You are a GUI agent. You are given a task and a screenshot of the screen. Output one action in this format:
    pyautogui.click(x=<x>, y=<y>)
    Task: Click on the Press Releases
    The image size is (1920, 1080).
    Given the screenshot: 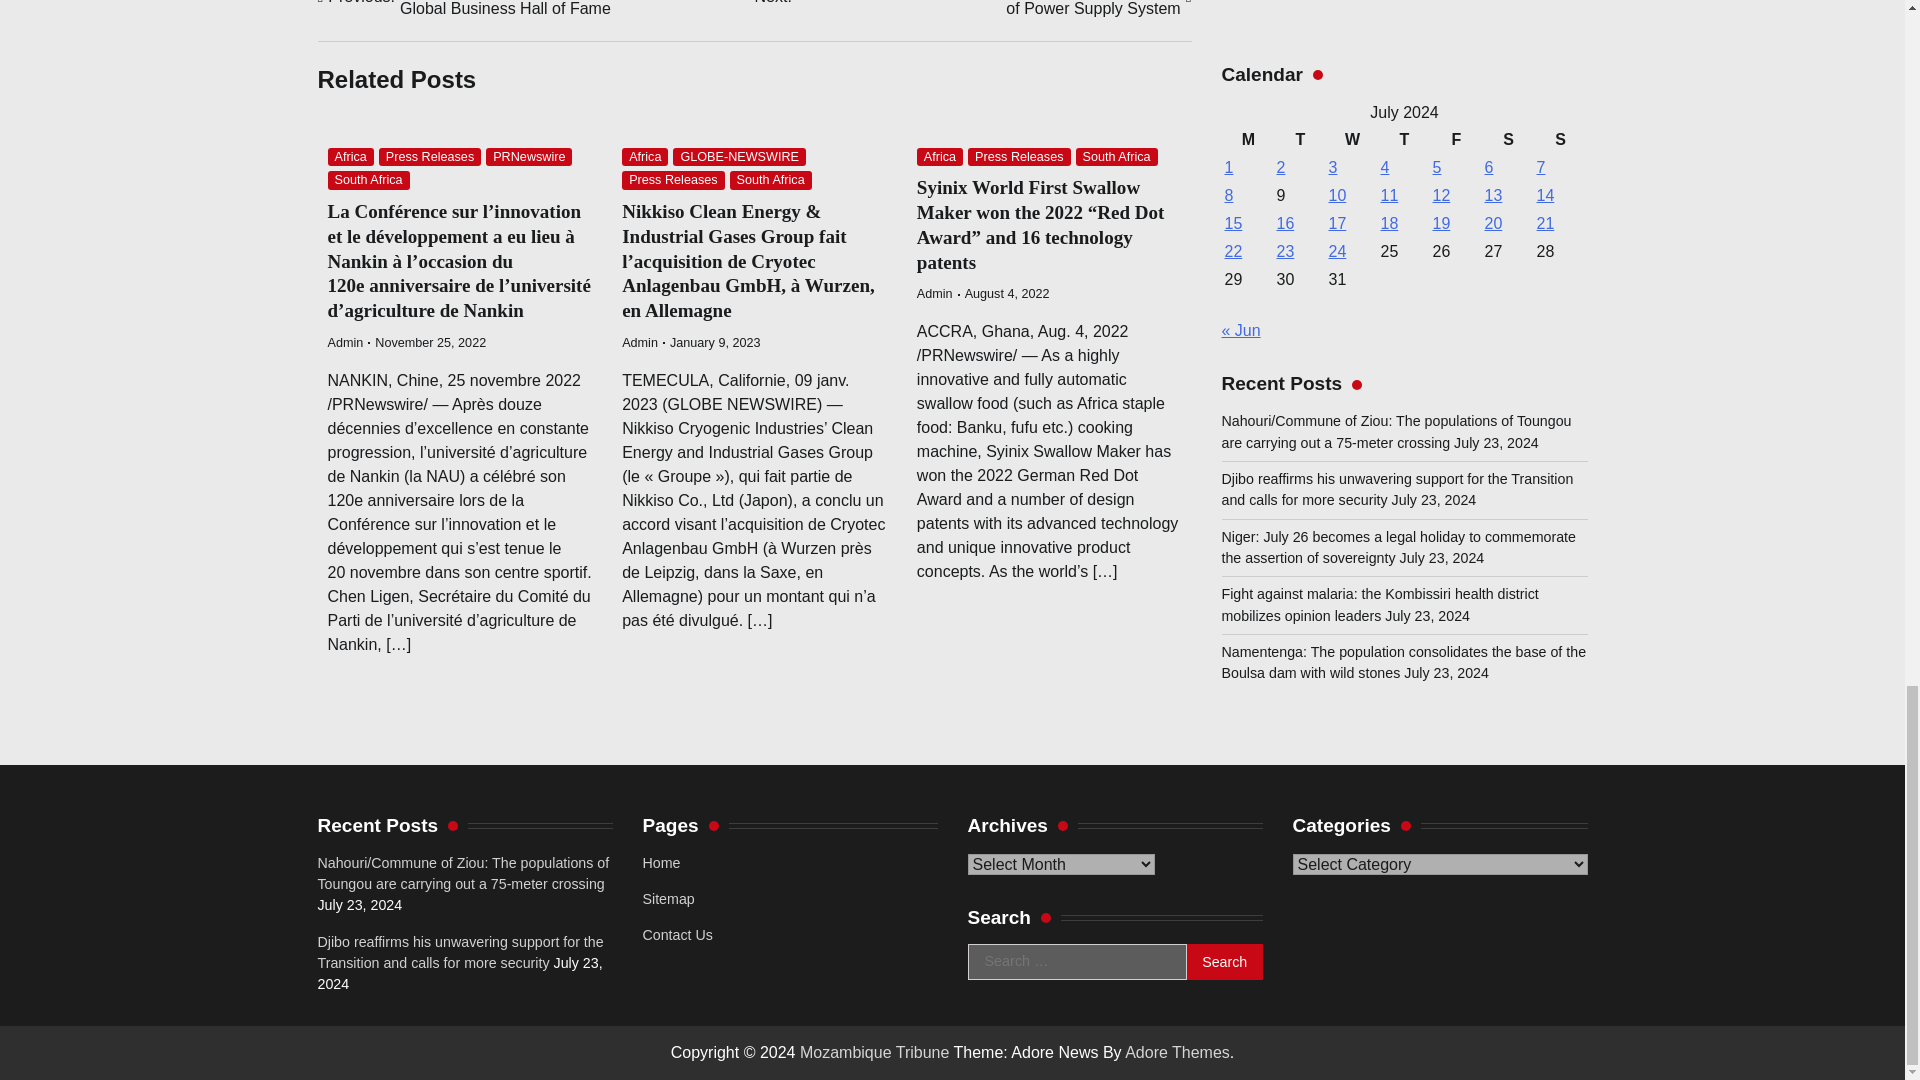 What is the action you would take?
    pyautogui.click(x=430, y=157)
    